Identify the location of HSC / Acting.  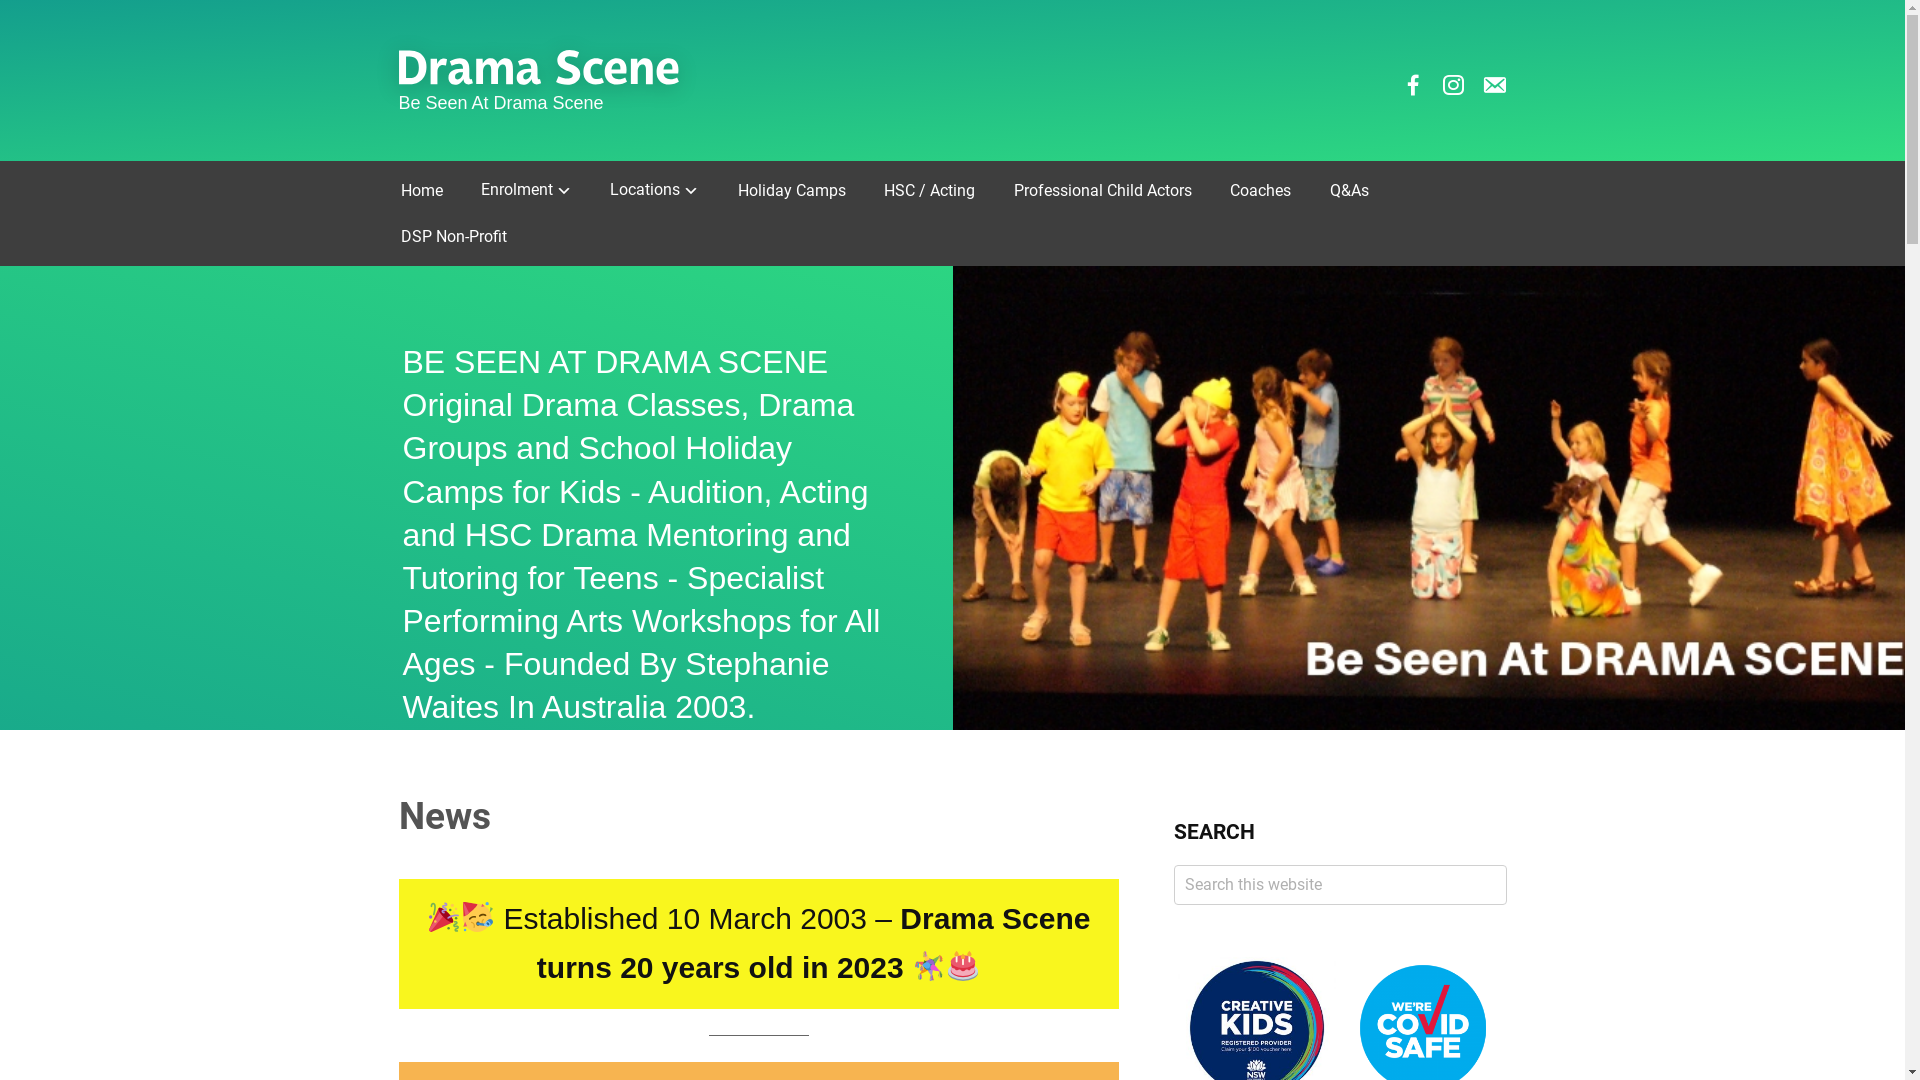
(944, 191).